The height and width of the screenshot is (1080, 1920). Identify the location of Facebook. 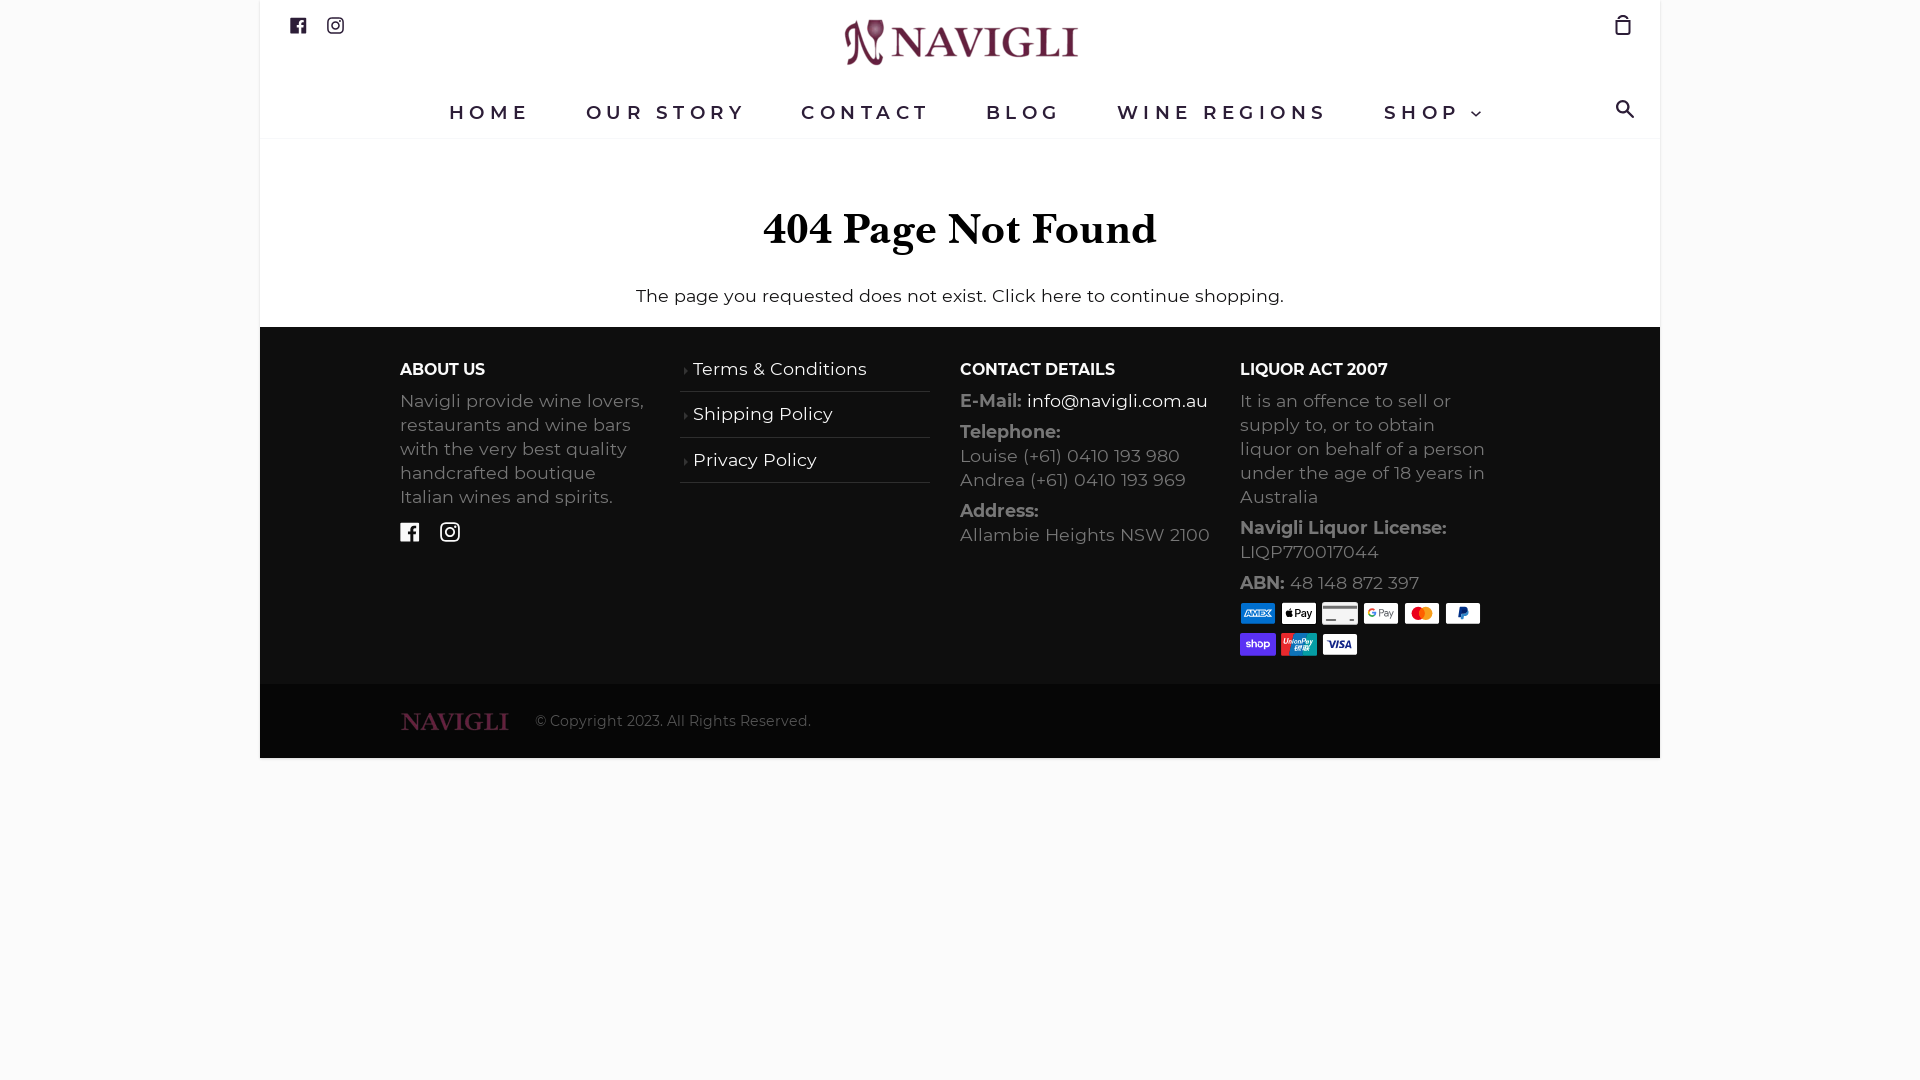
(410, 530).